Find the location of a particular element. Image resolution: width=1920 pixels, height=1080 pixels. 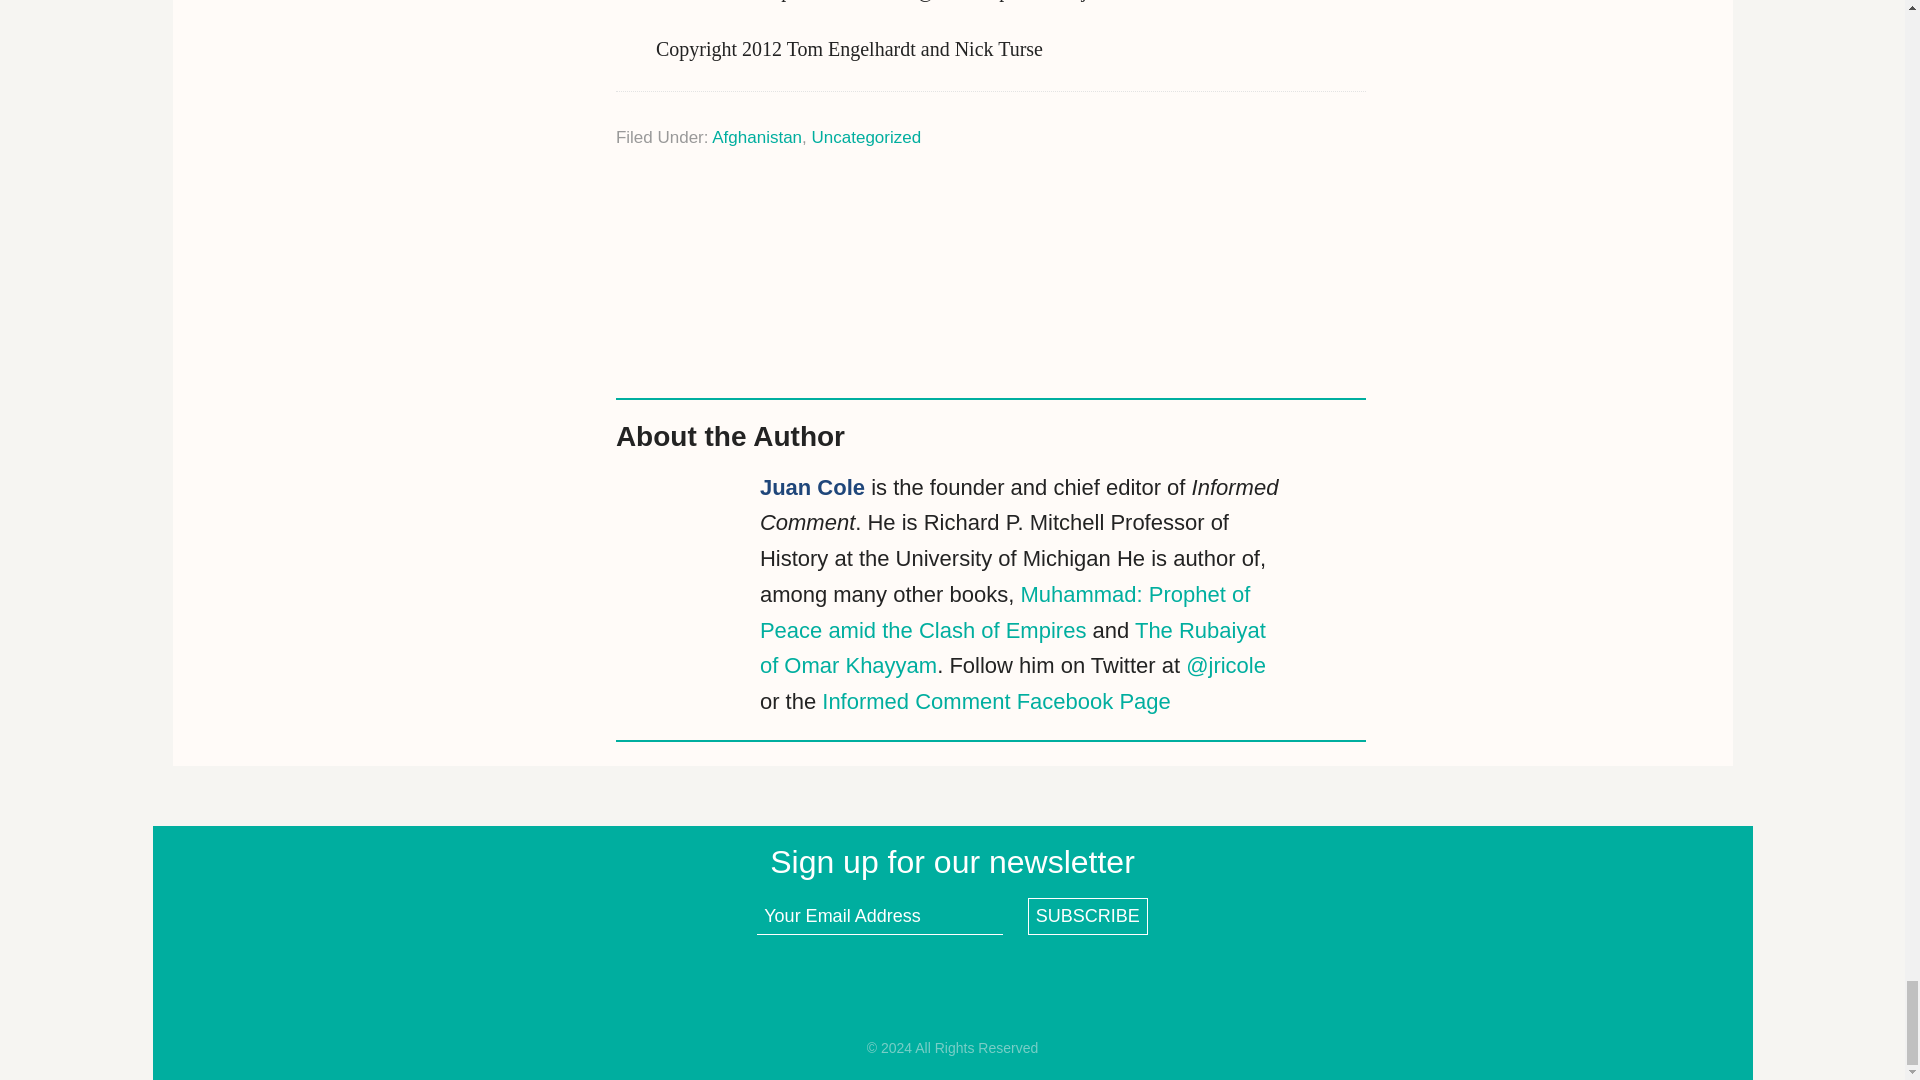

The Rubaiyat of Omar Khayyam is located at coordinates (1012, 648).